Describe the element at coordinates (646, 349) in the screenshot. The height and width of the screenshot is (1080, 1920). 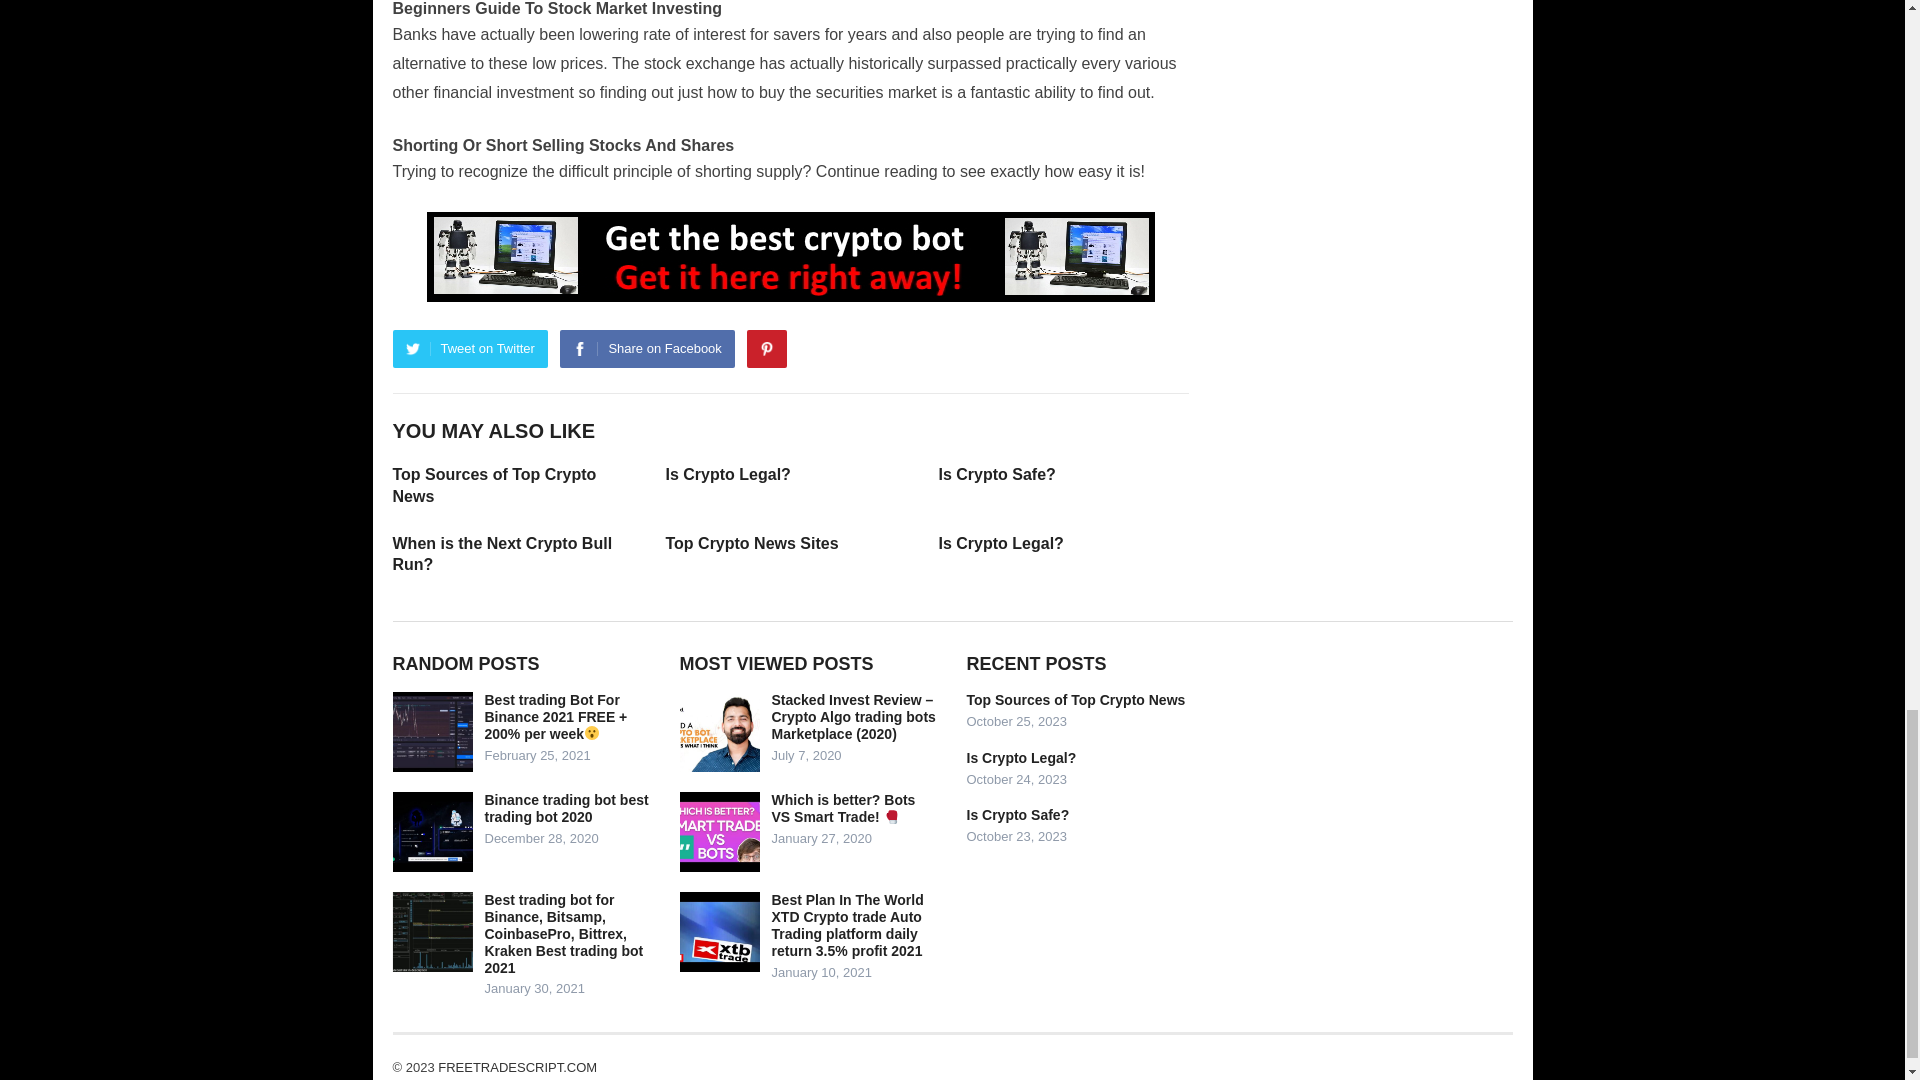
I see `Share on Facebook` at that location.